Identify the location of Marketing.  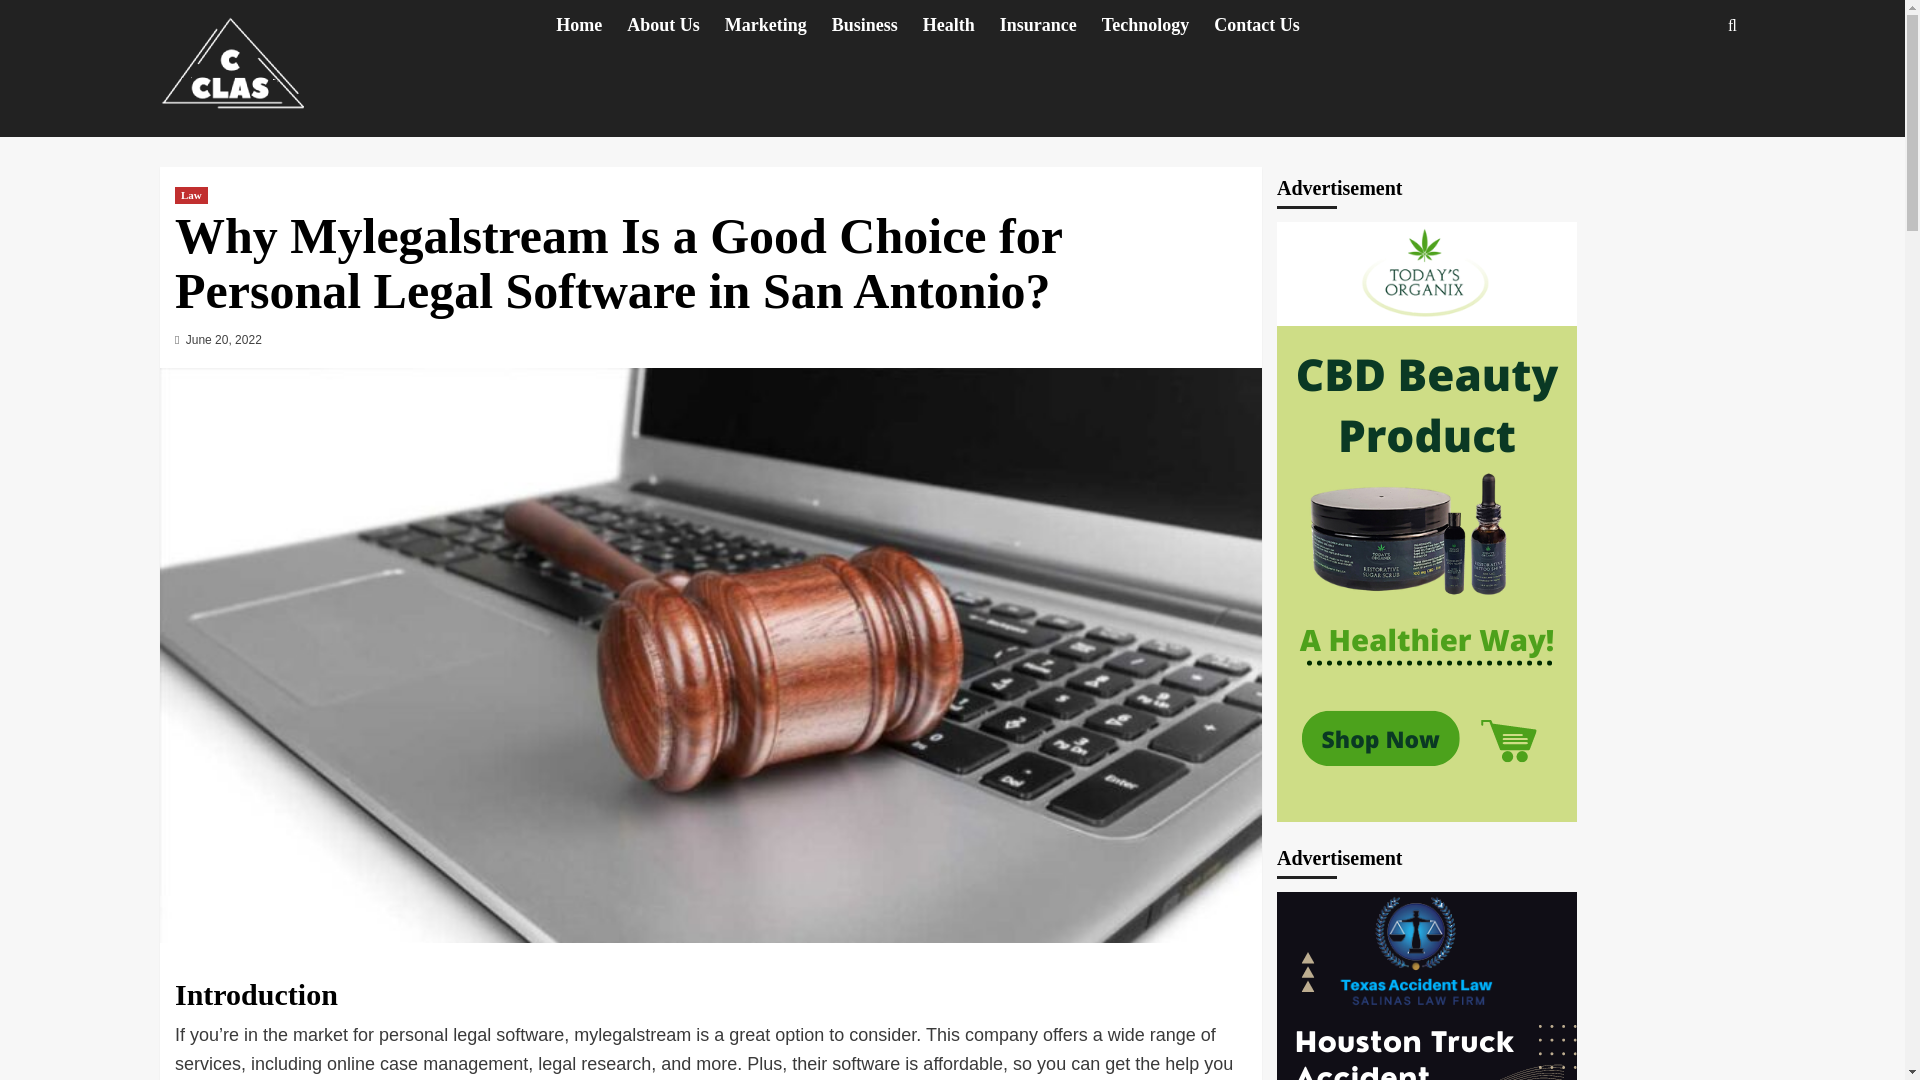
(778, 25).